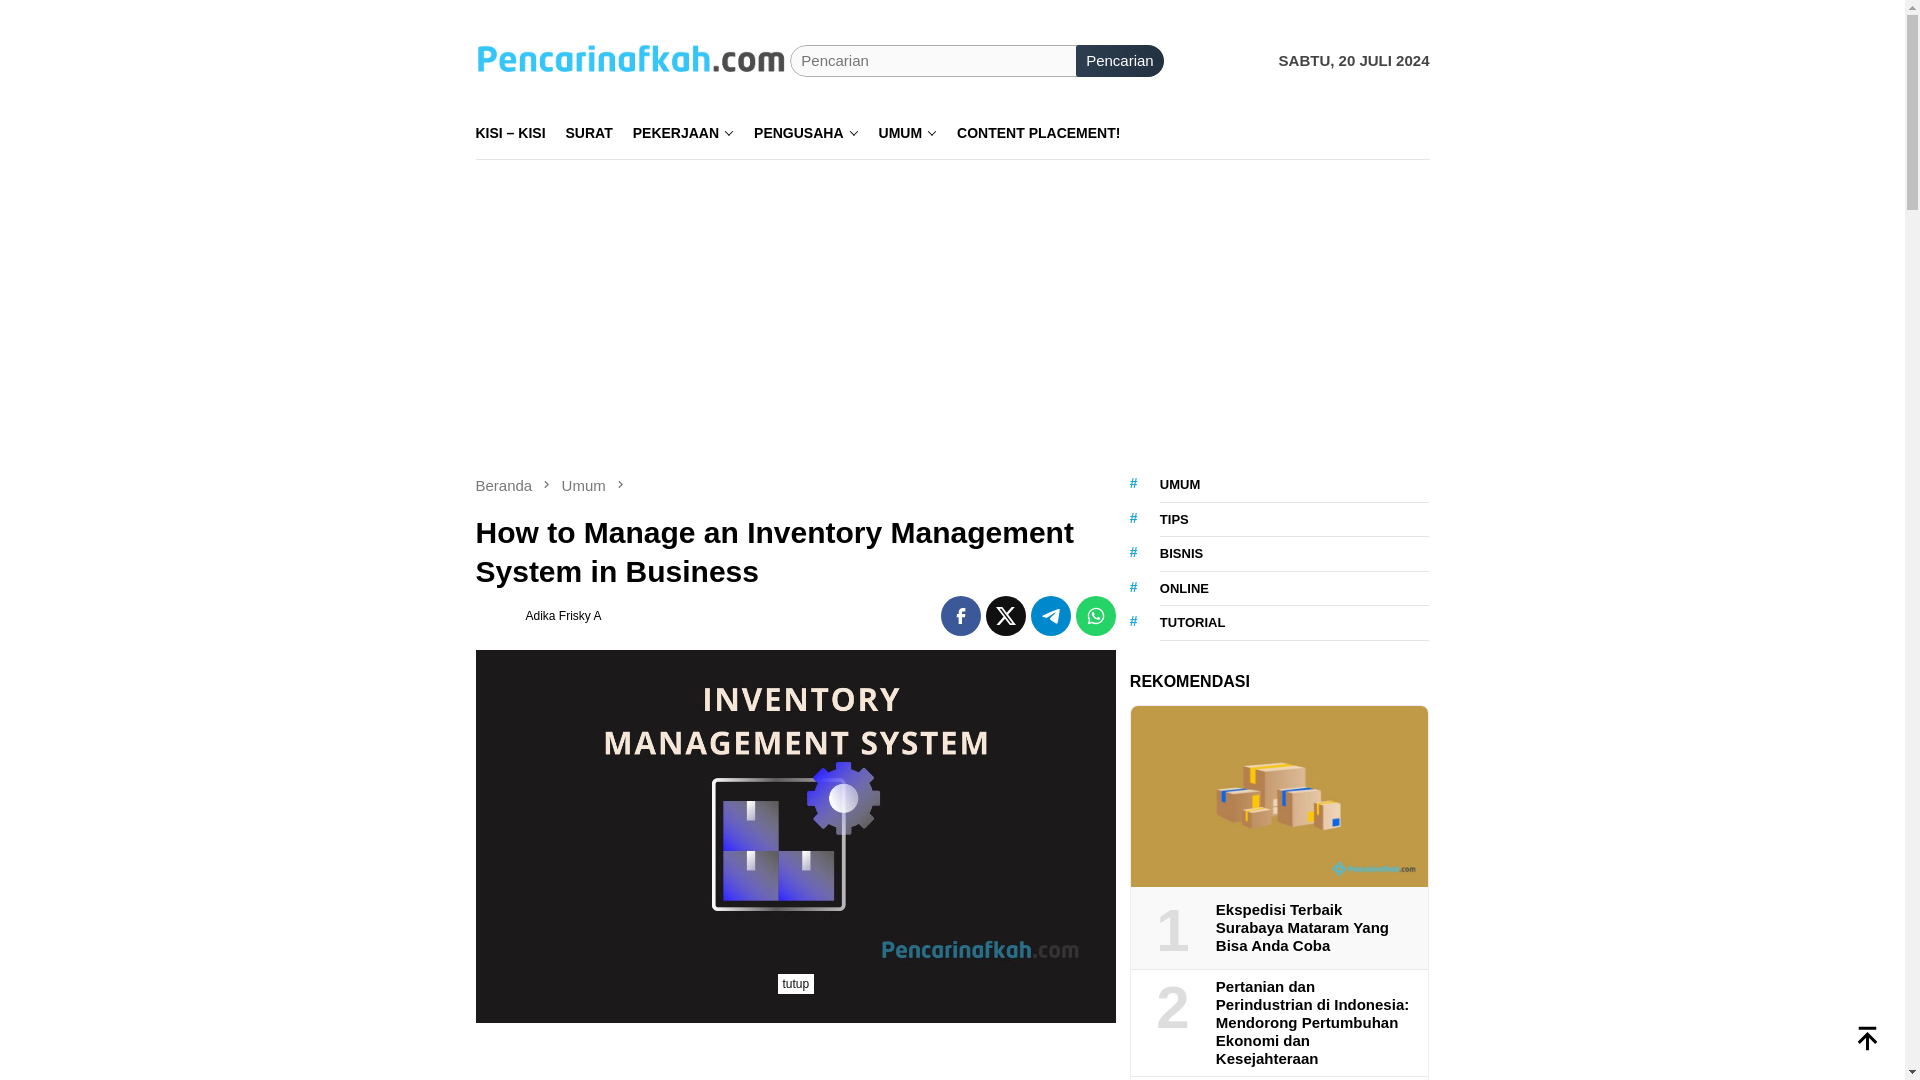 The image size is (1920, 1080). I want to click on UMUM, so click(908, 133).